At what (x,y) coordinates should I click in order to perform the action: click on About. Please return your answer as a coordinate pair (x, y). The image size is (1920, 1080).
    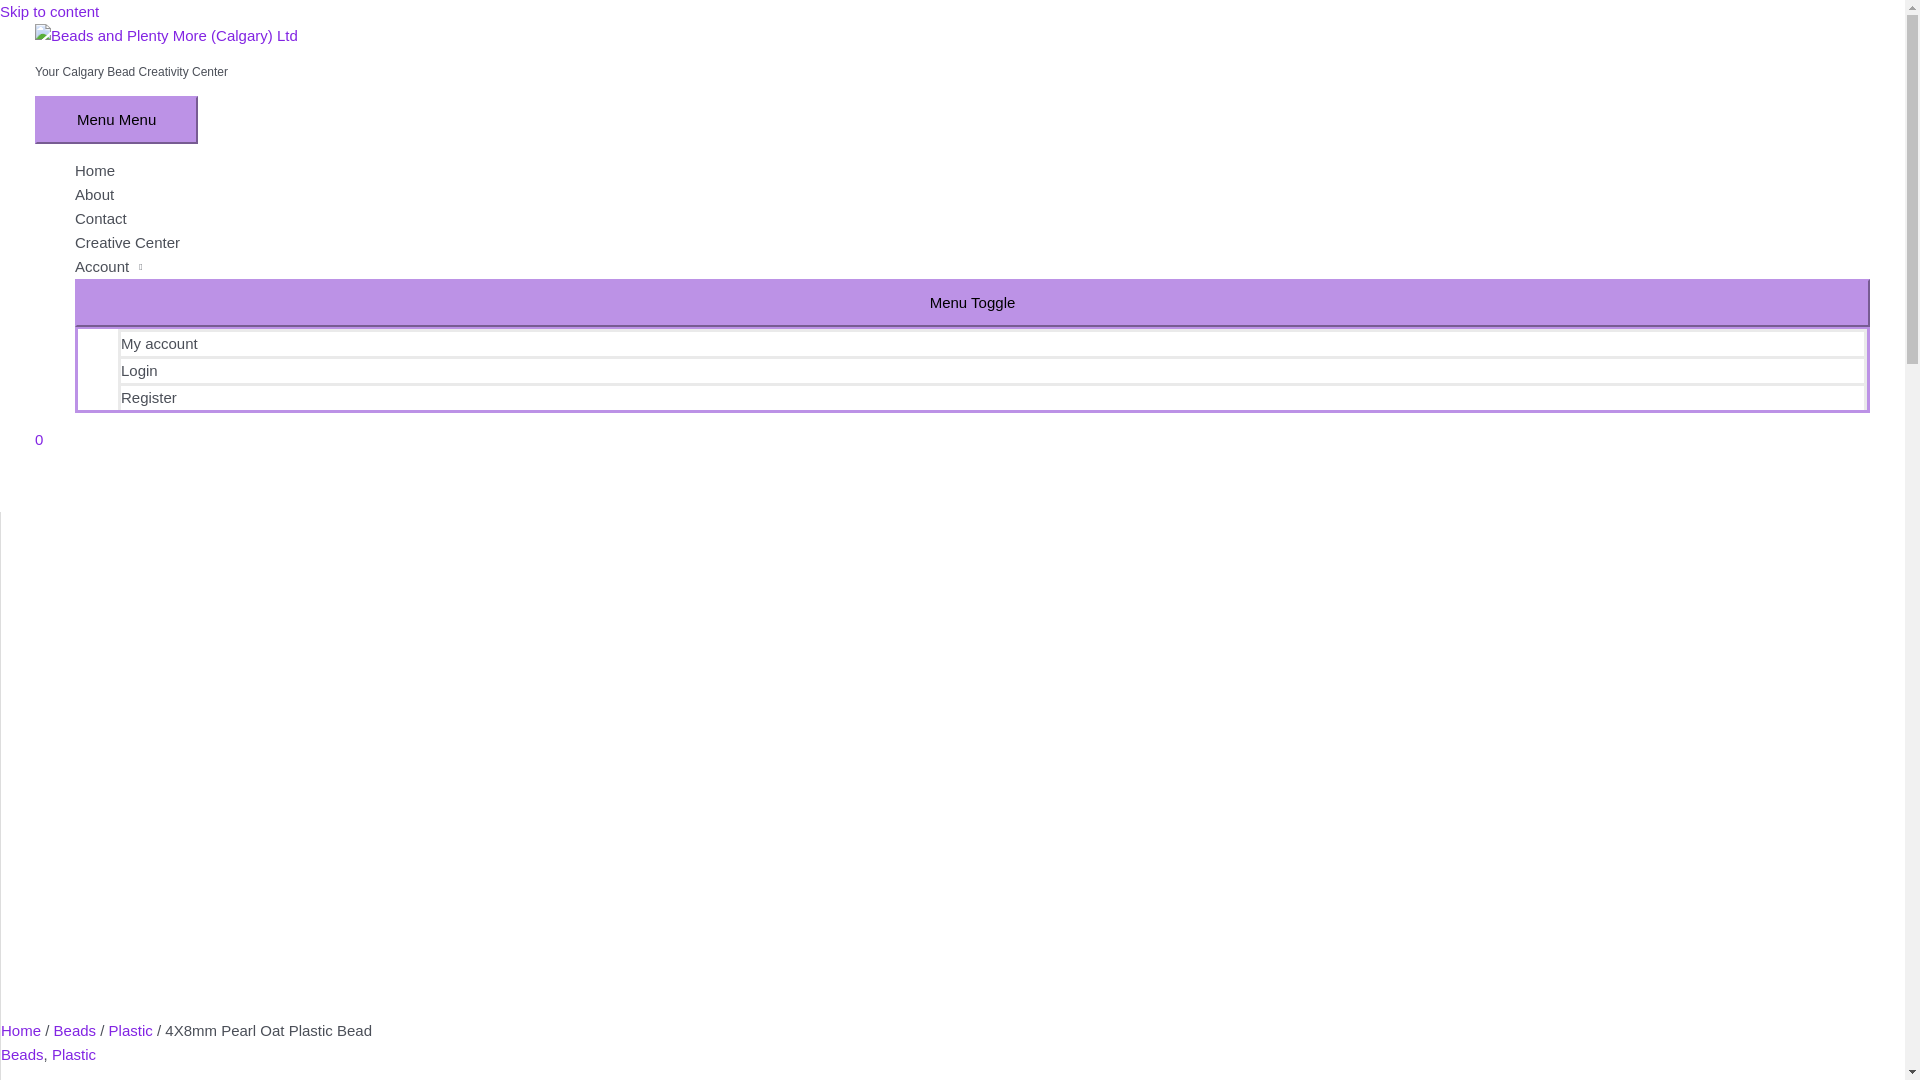
    Looking at the image, I should click on (972, 195).